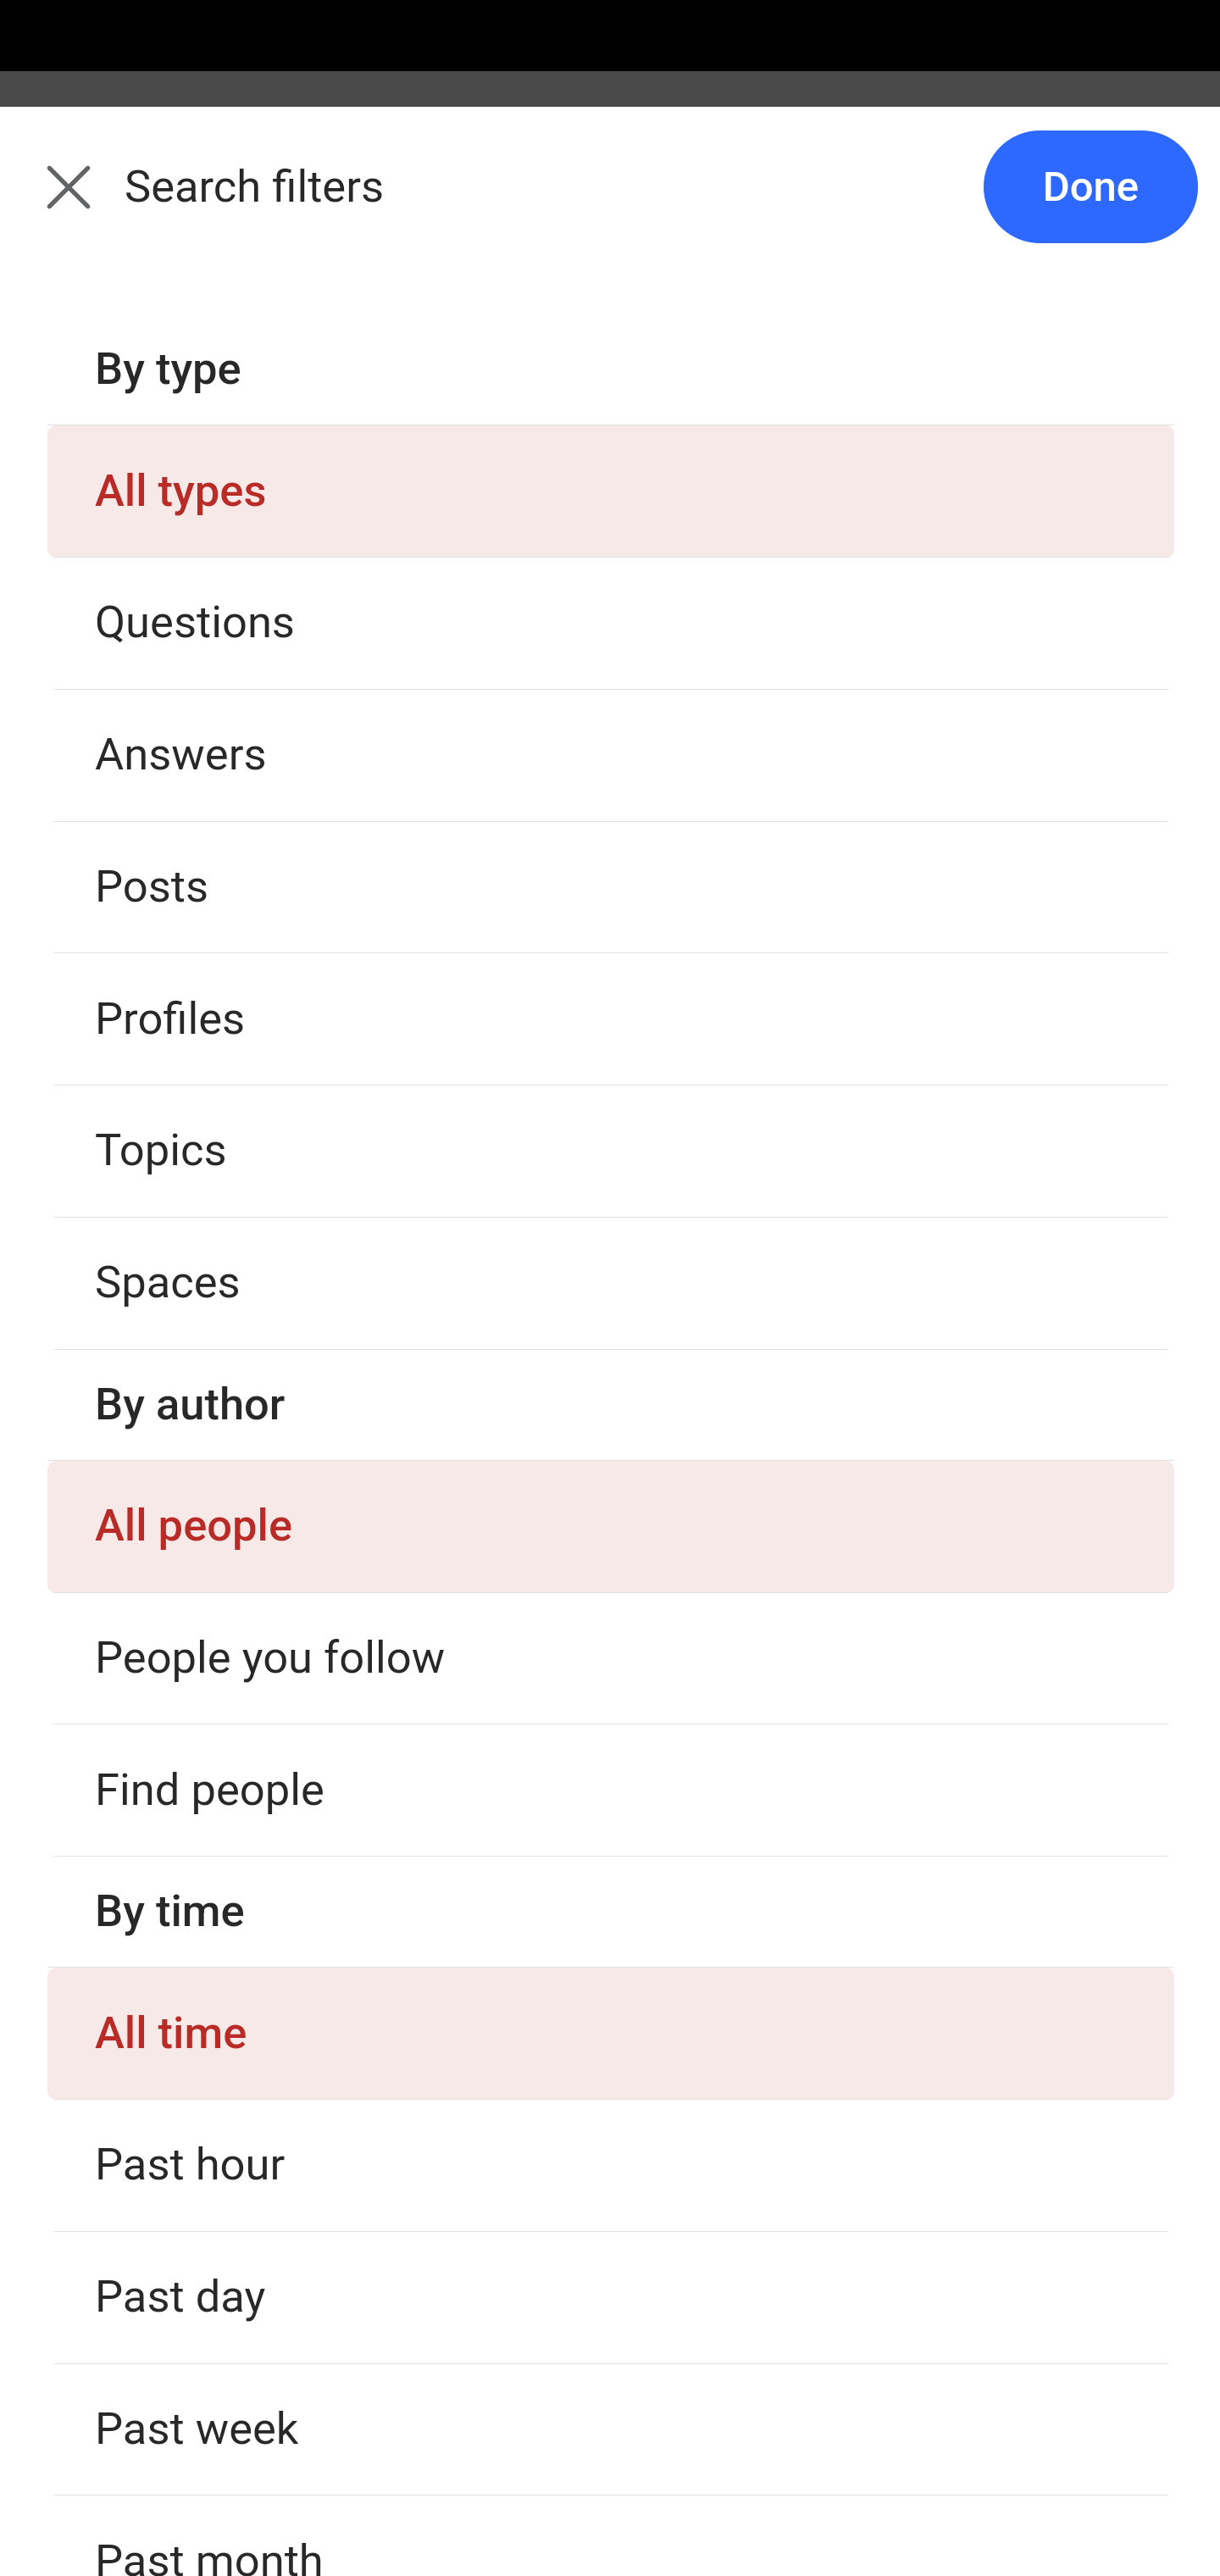  Describe the element at coordinates (51, 205) in the screenshot. I see `Back` at that location.